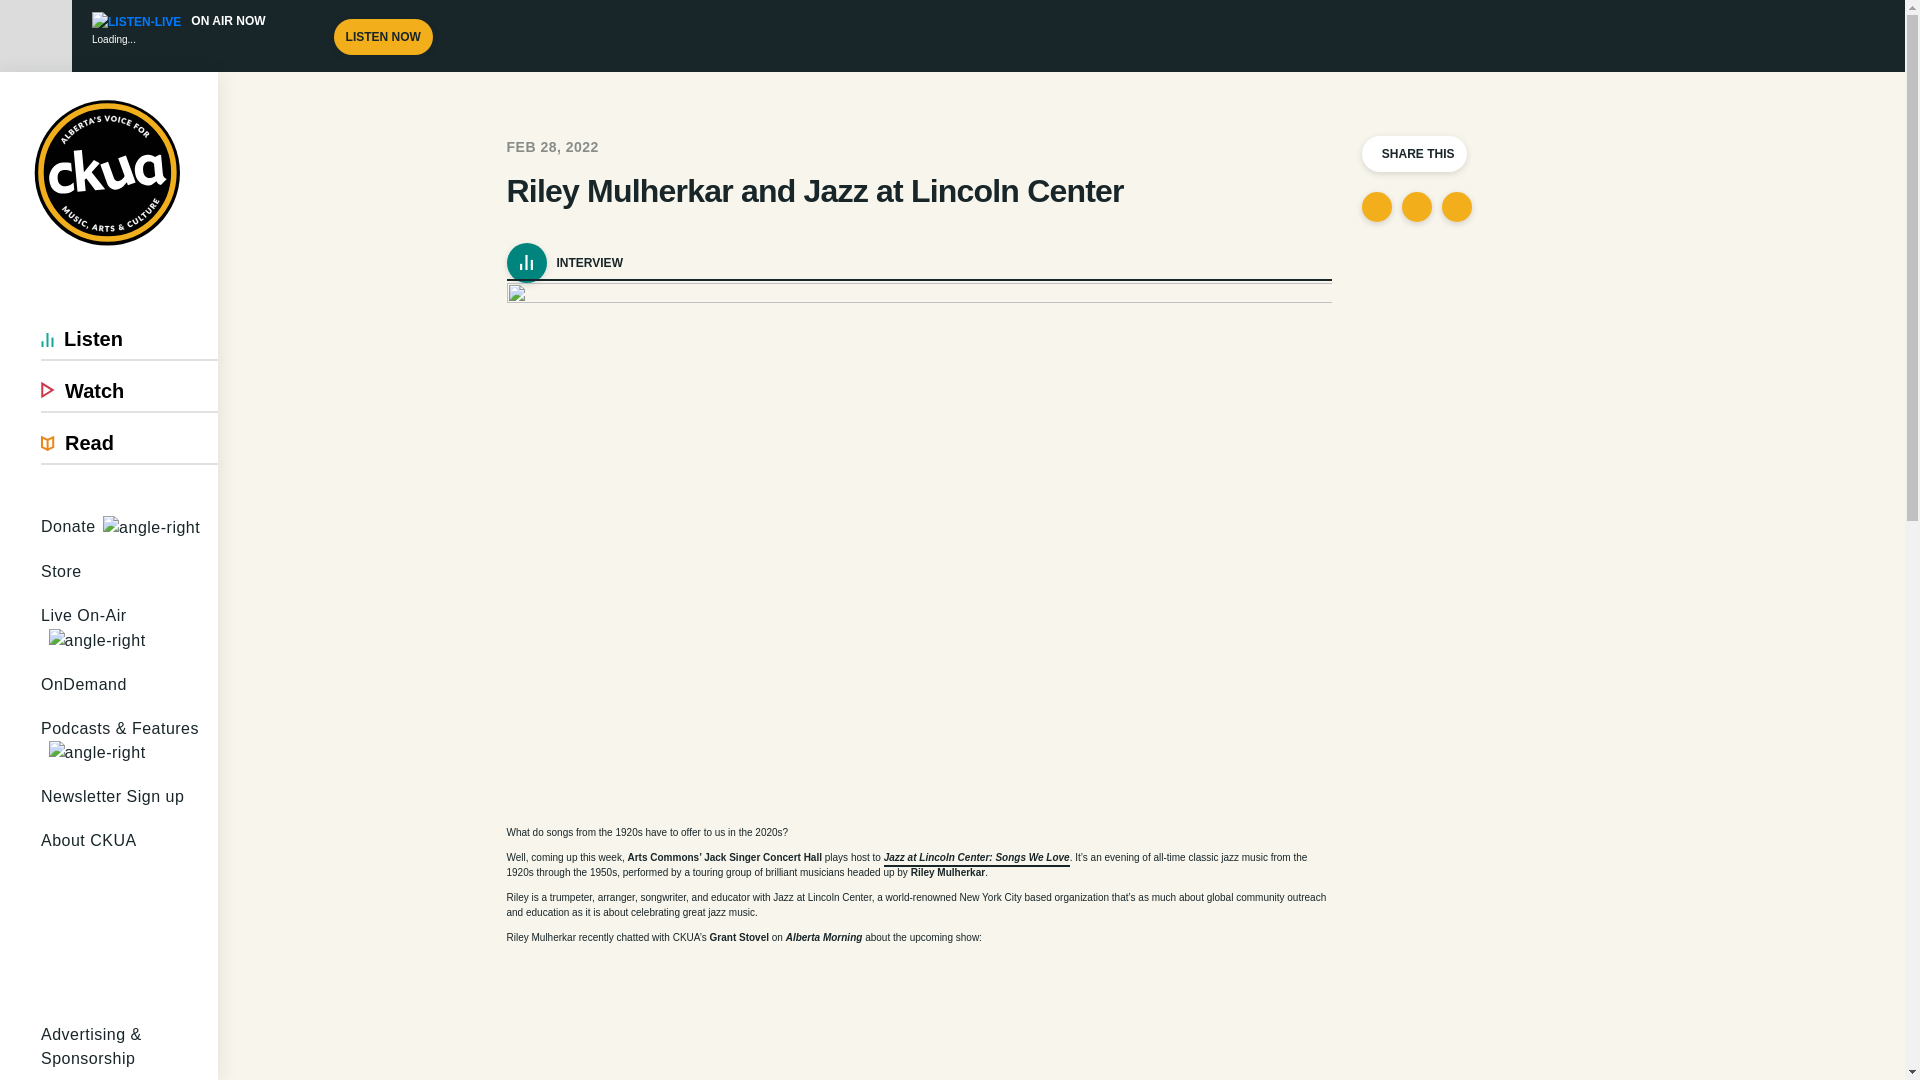  I want to click on OnDemand, so click(129, 685).